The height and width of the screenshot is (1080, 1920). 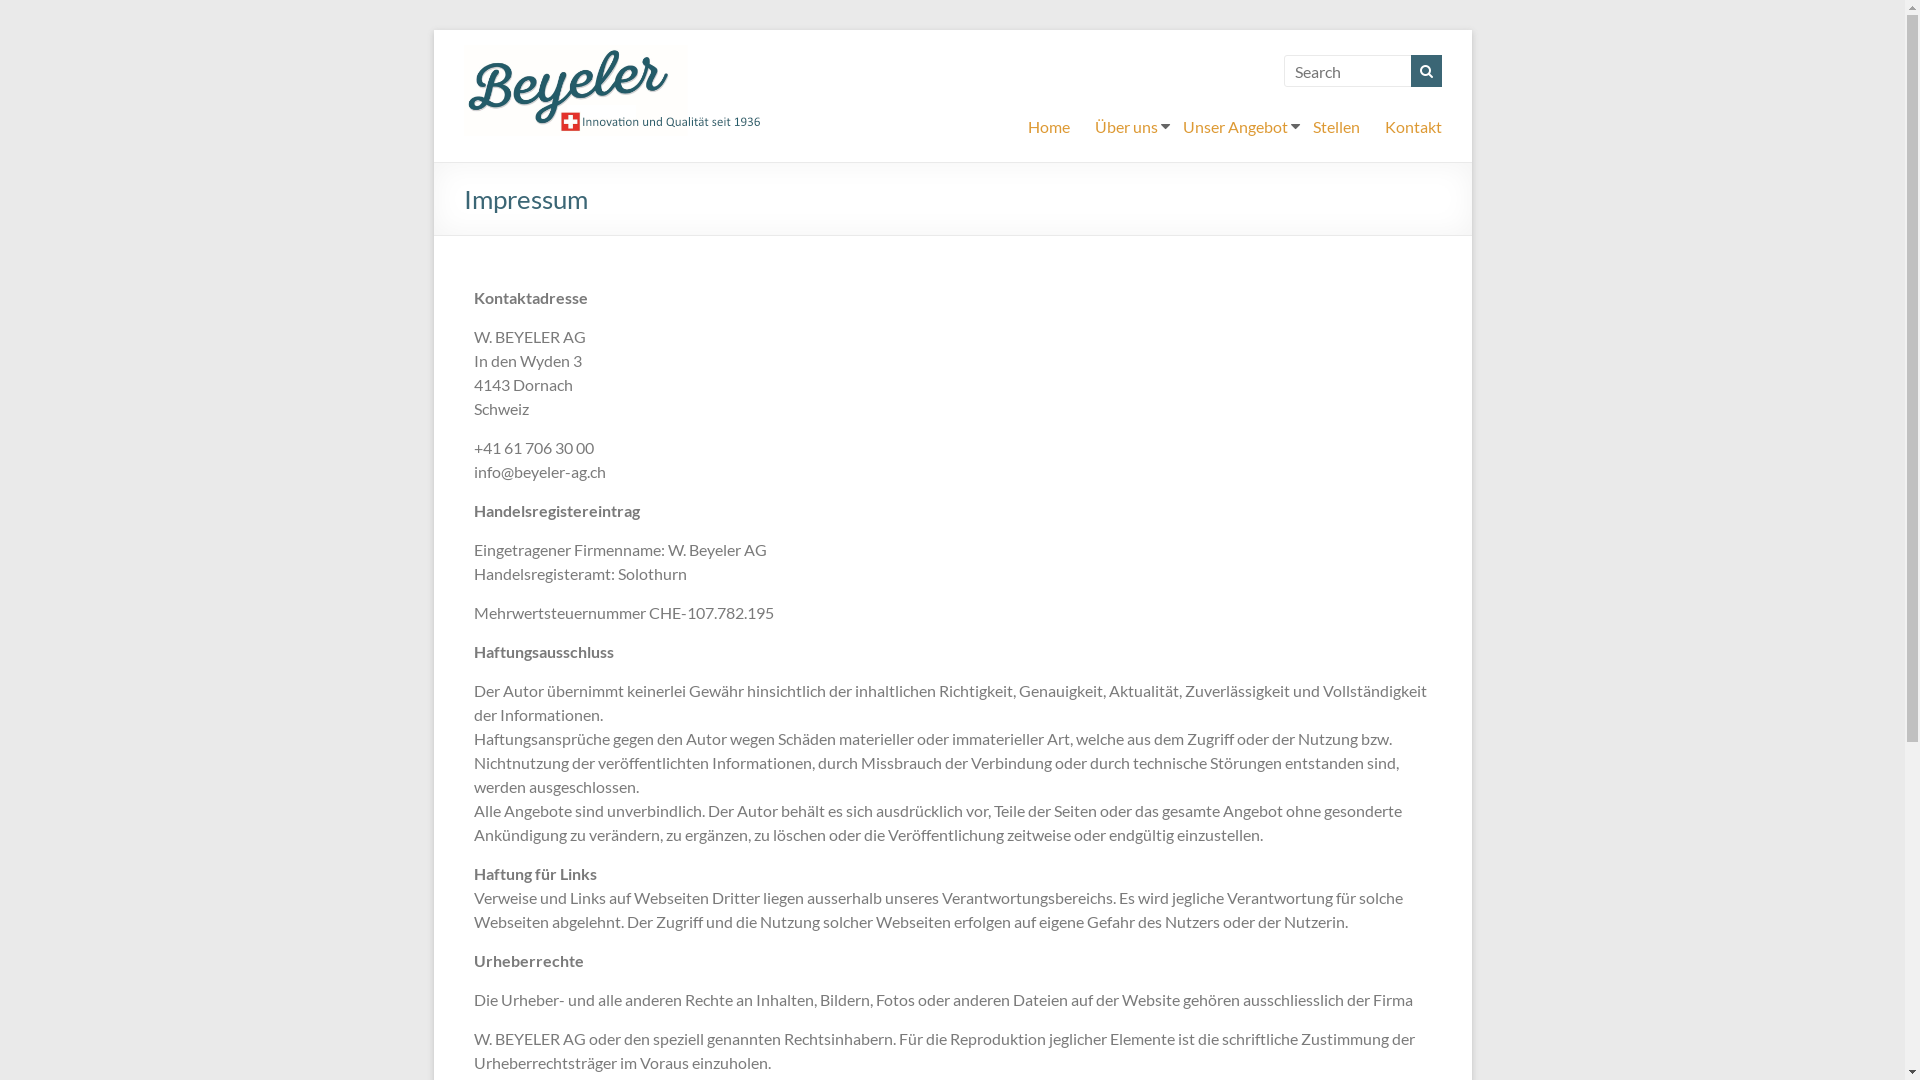 I want to click on Home, so click(x=1049, y=127).